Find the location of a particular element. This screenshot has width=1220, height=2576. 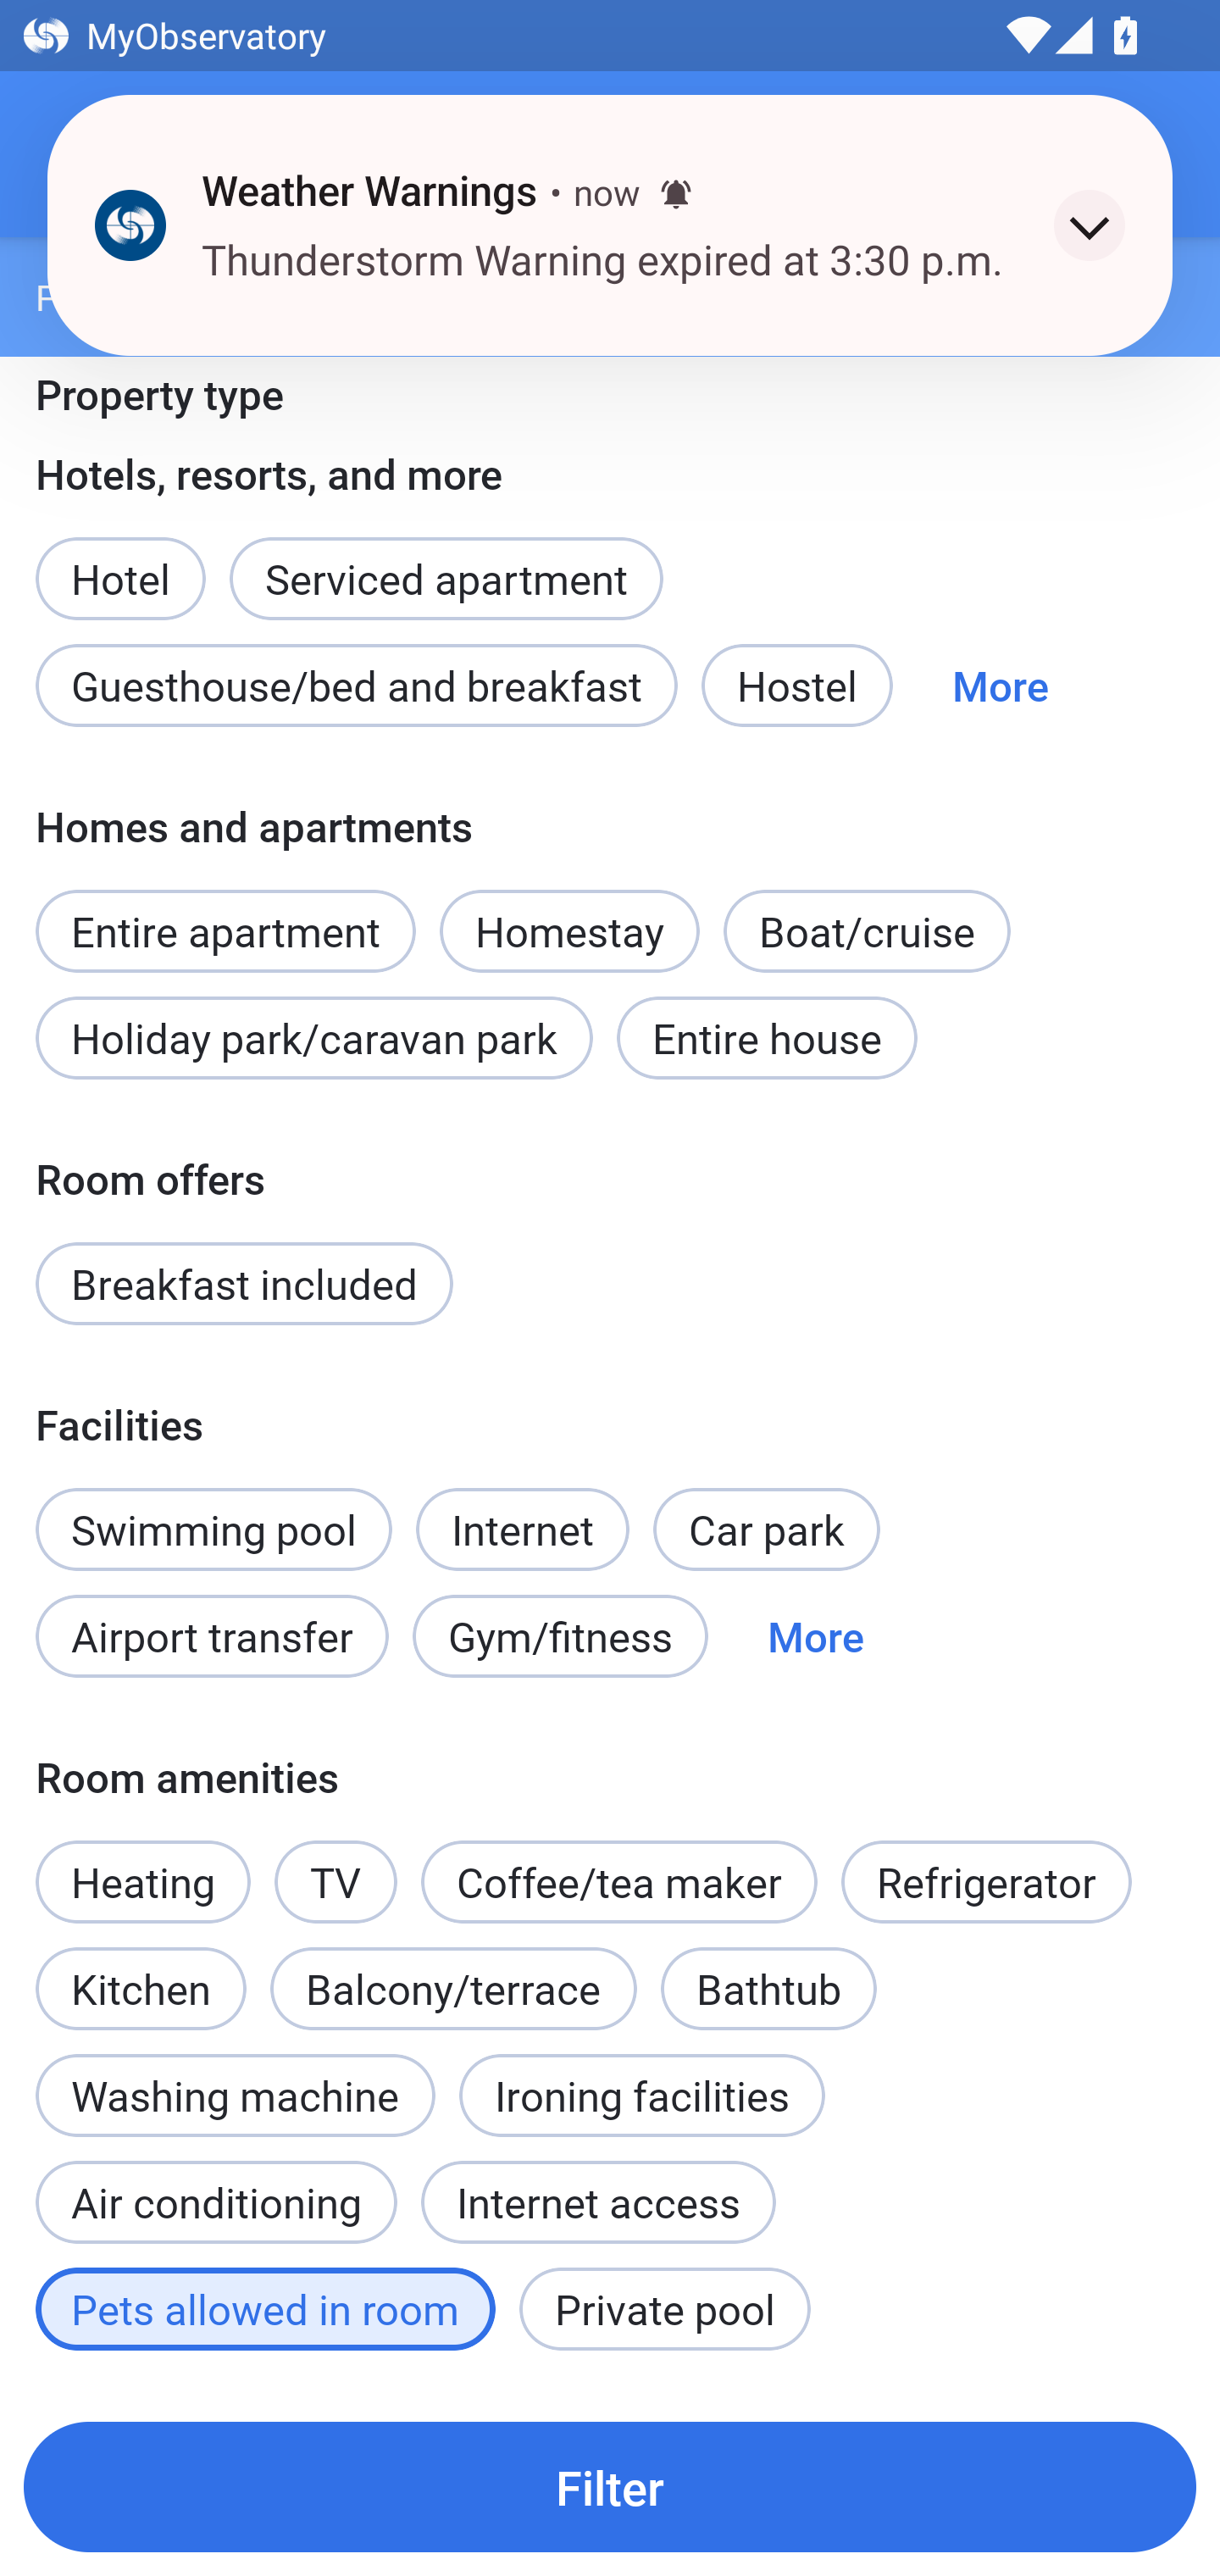

Guesthouse/bed and breakfast is located at coordinates (356, 685).